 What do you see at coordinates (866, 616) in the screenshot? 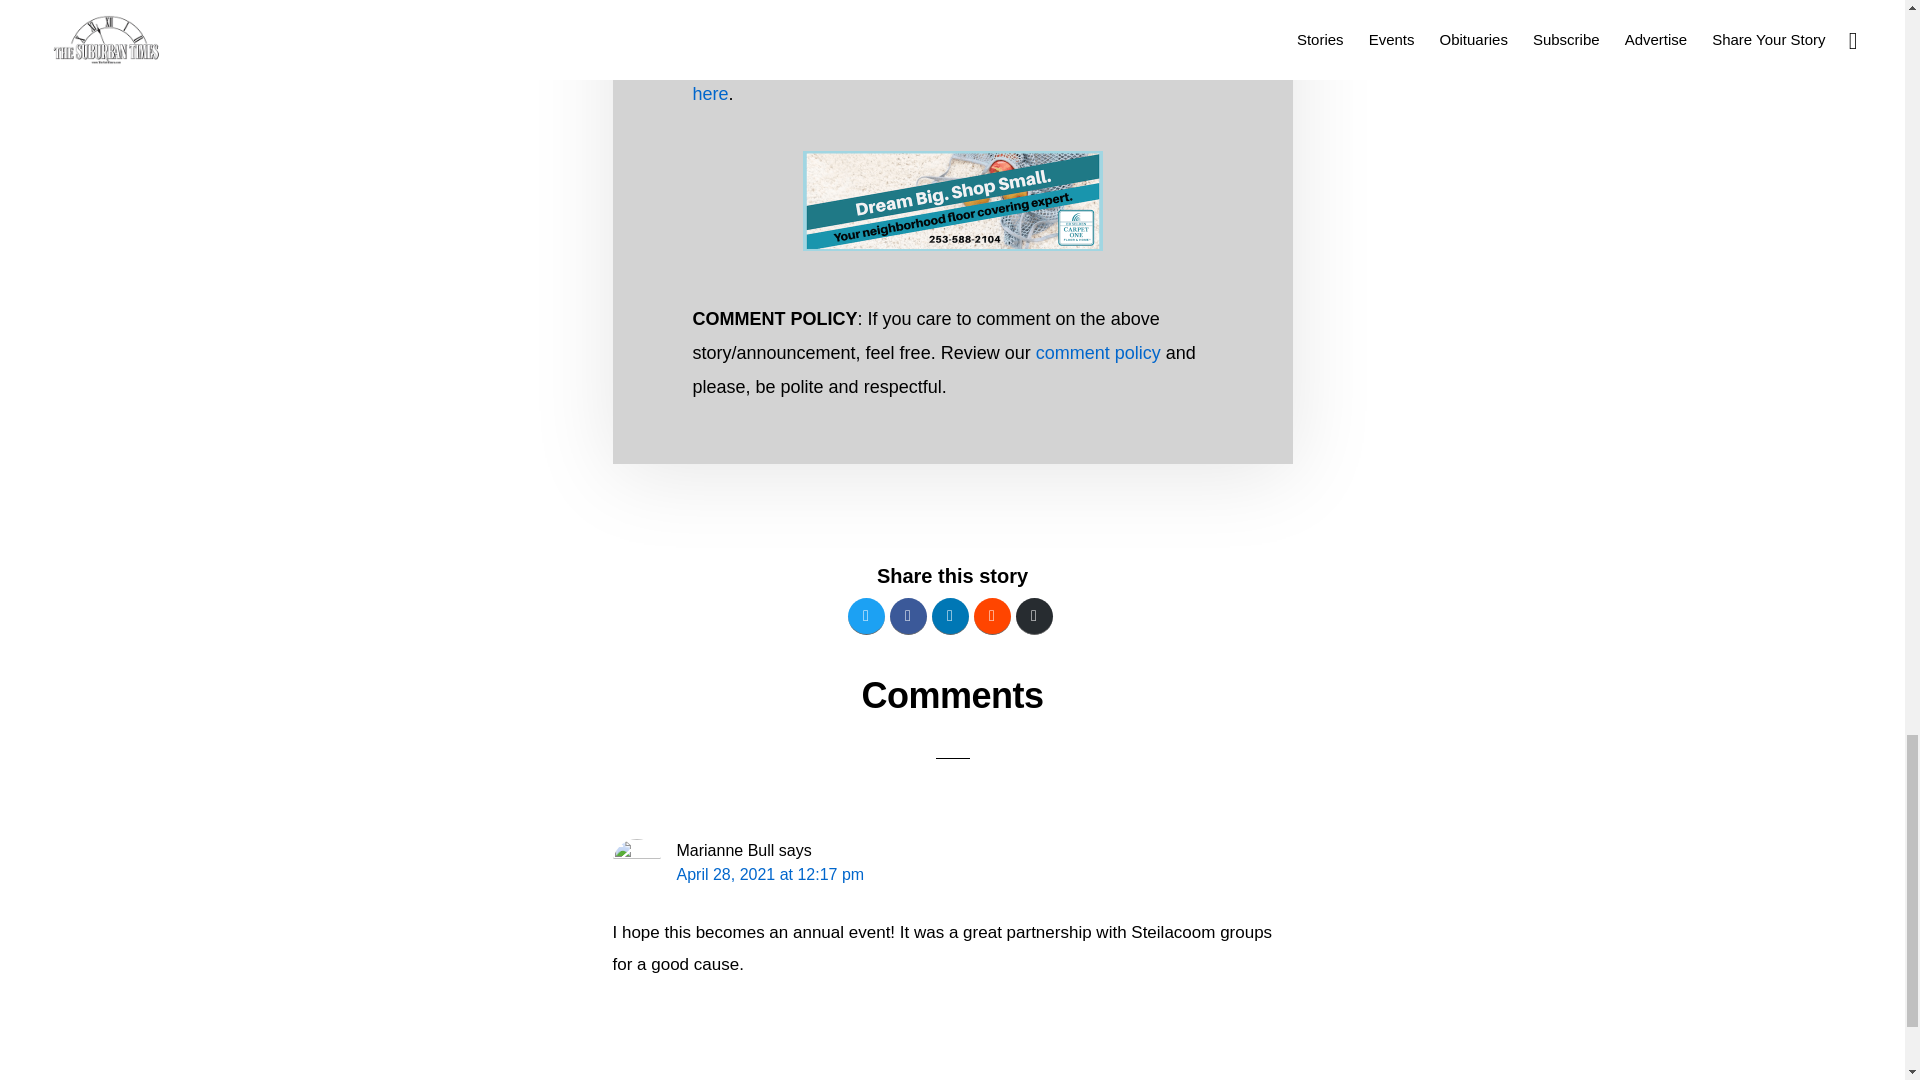
I see `Share on Twitter` at bounding box center [866, 616].